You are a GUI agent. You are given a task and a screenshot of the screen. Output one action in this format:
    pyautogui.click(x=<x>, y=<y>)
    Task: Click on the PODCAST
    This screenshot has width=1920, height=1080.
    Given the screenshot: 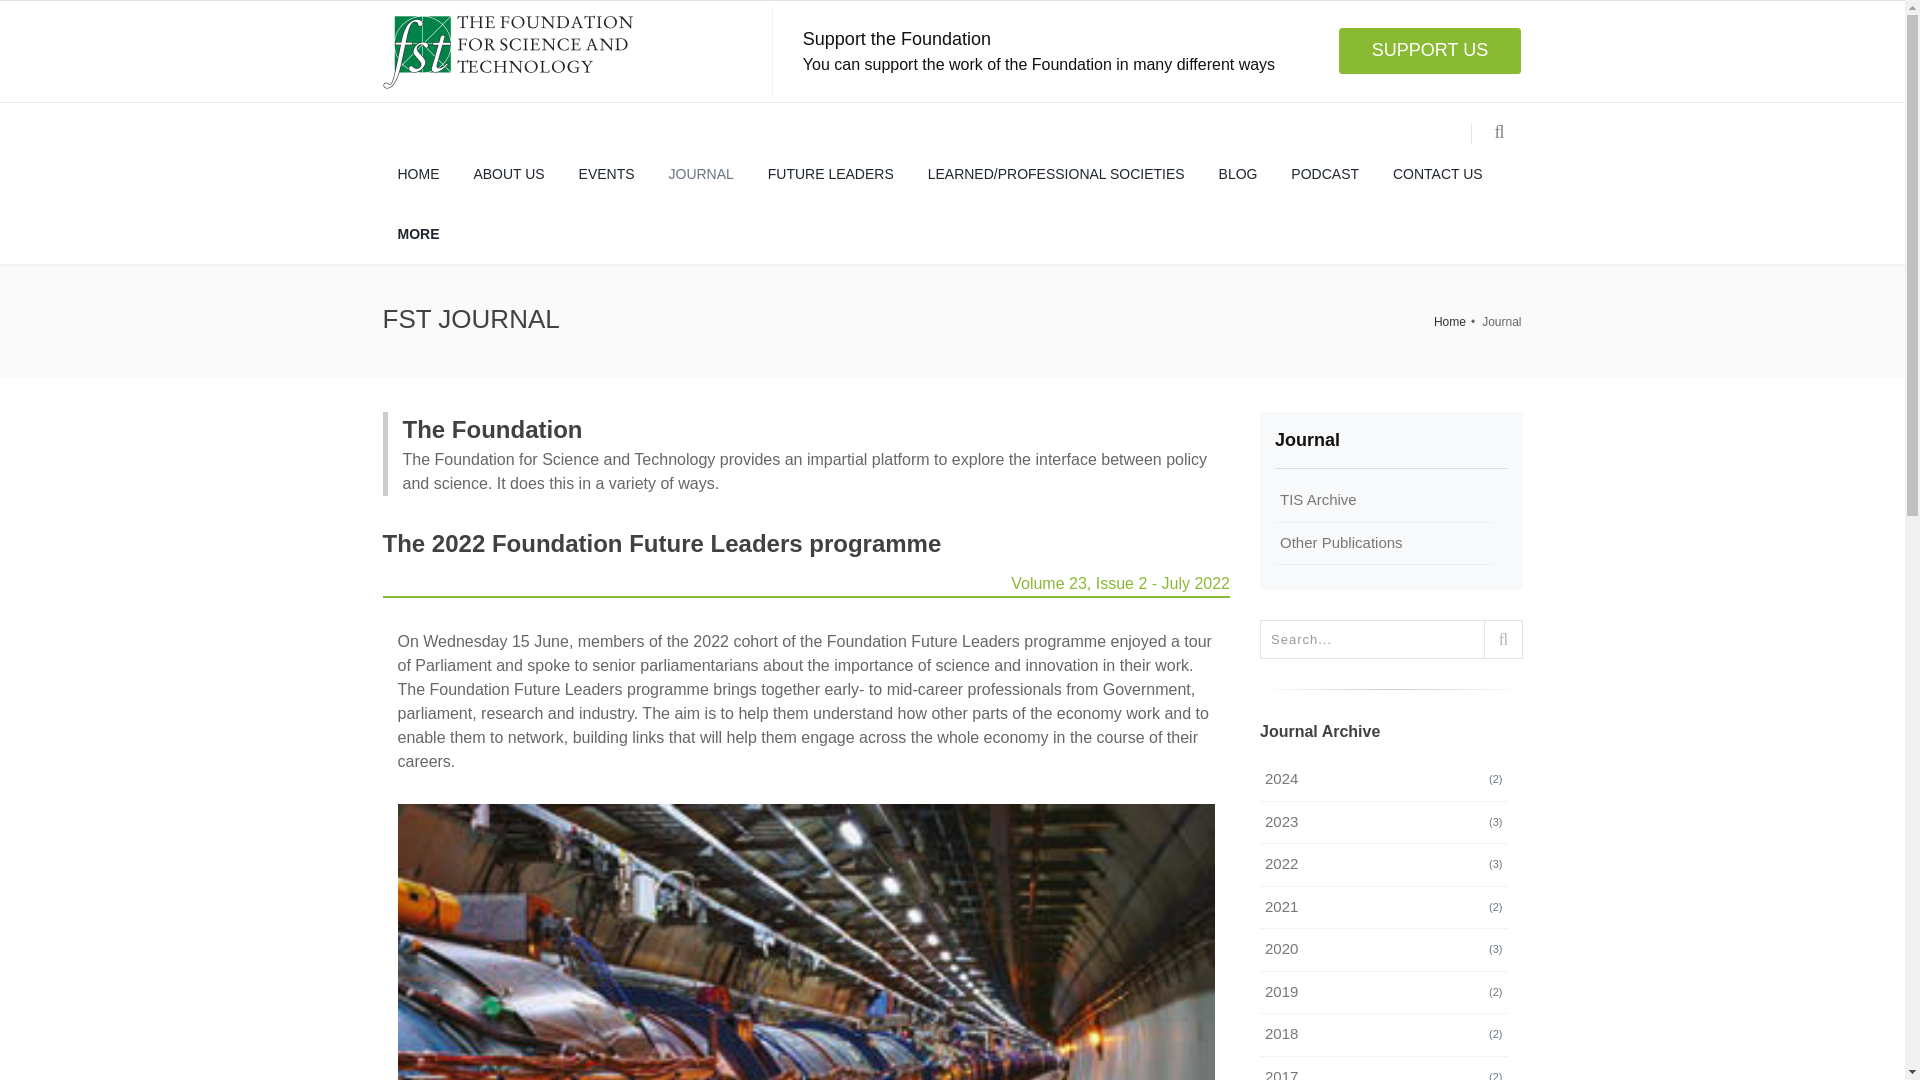 What is the action you would take?
    pyautogui.click(x=1325, y=174)
    